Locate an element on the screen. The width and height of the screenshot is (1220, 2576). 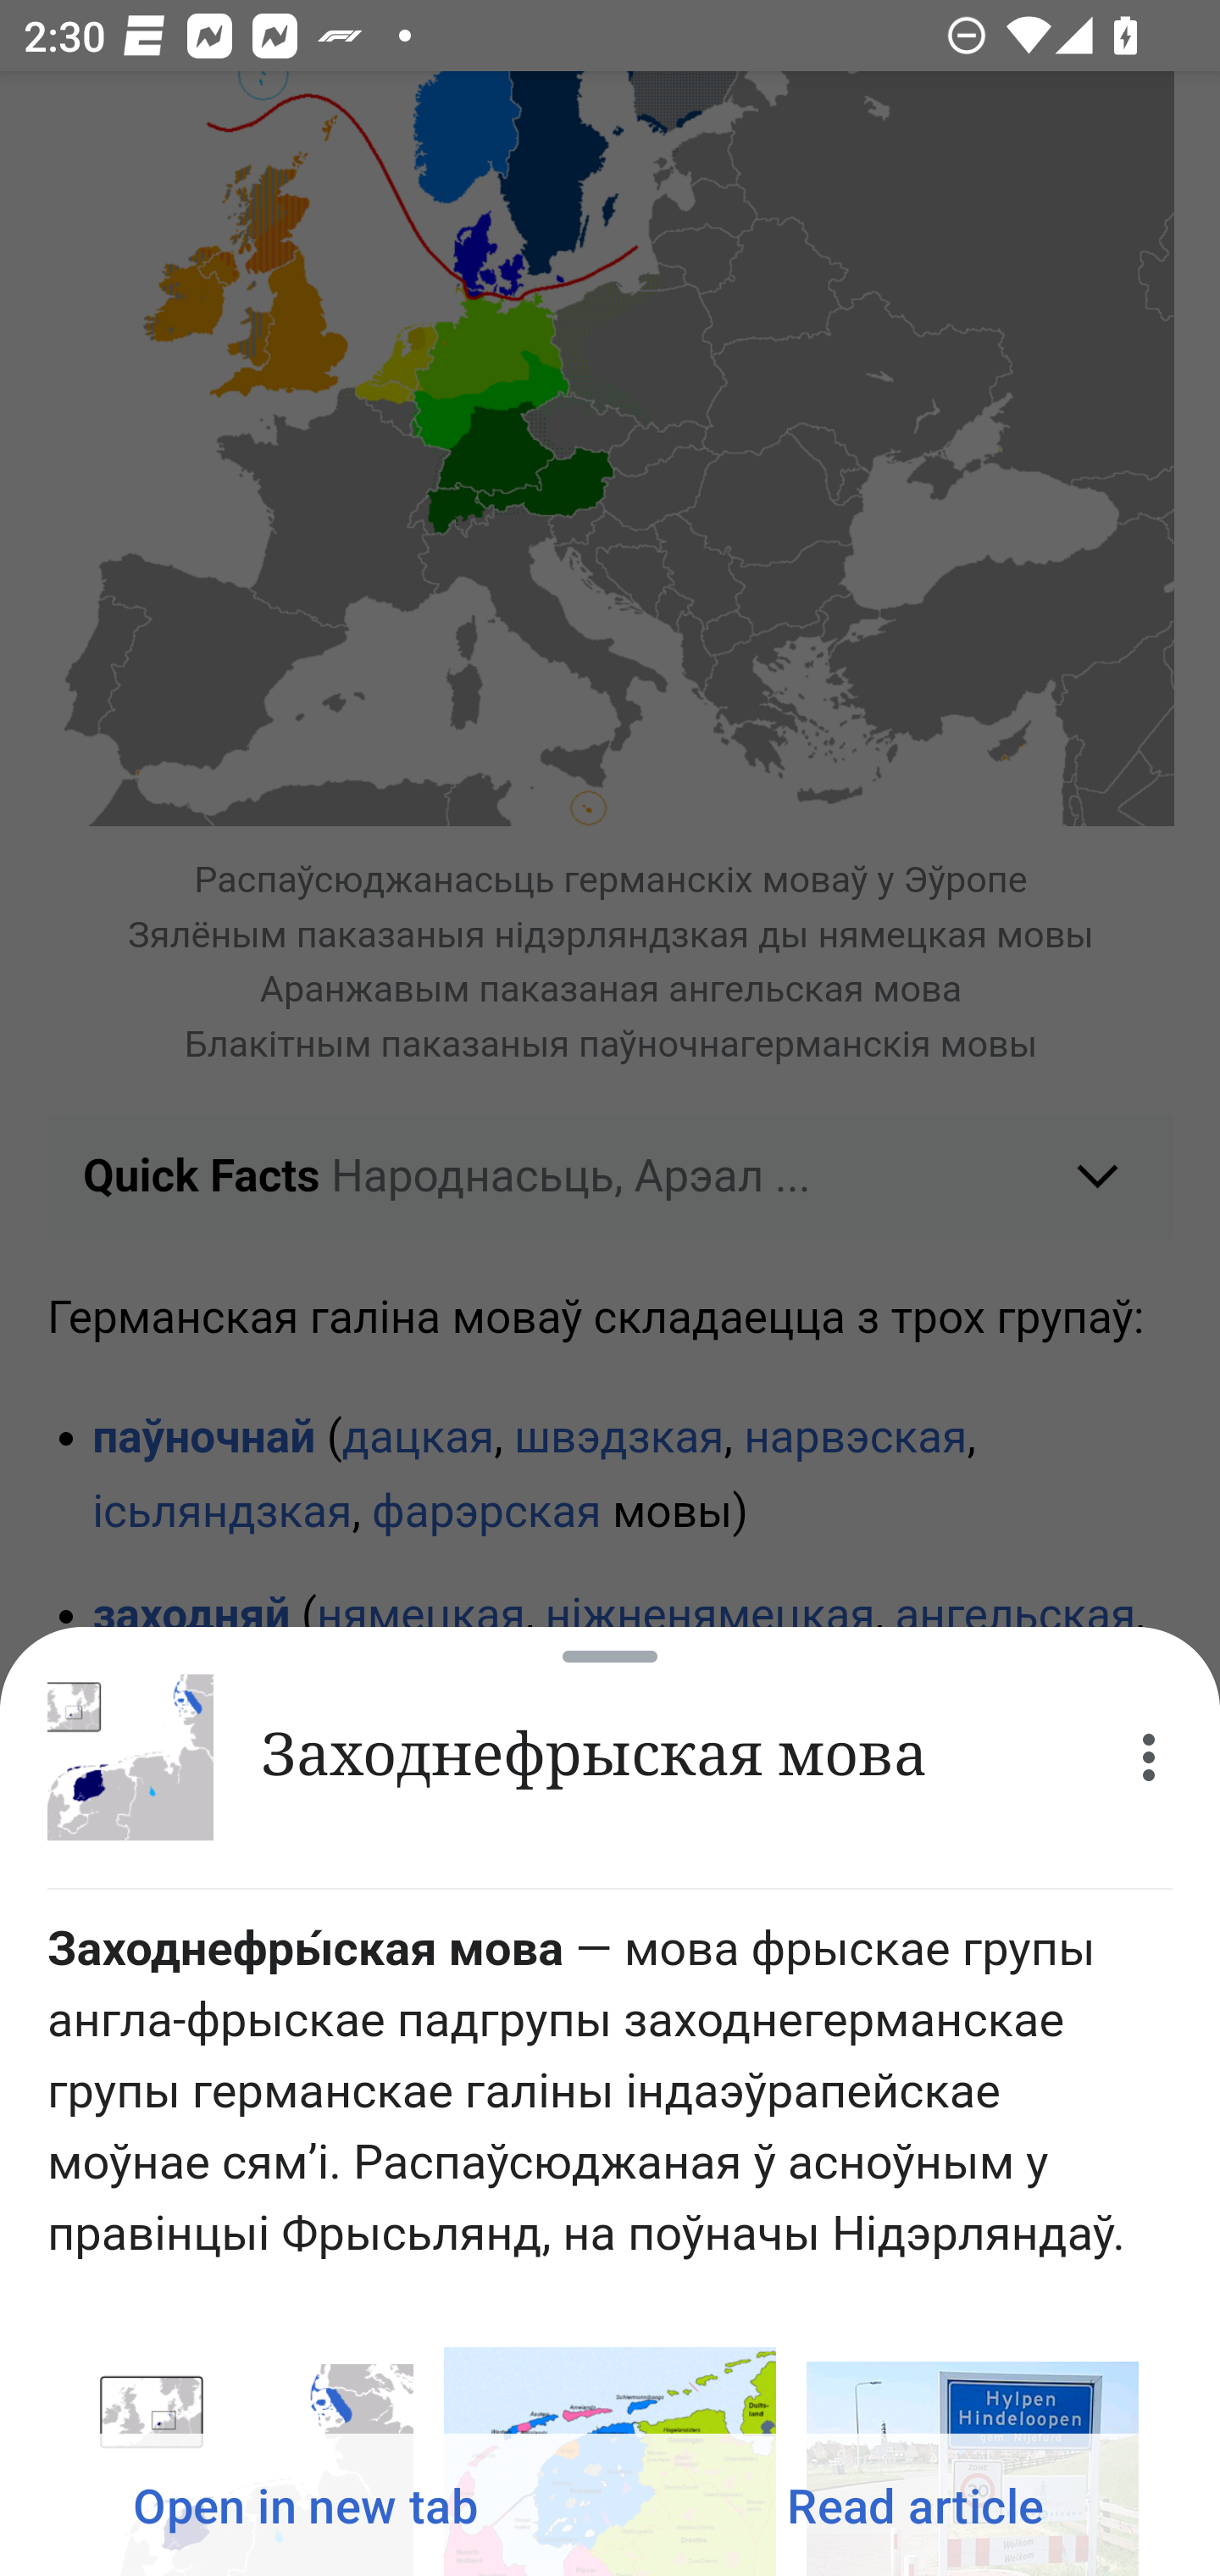
Open in new tab is located at coordinates (305, 2505).